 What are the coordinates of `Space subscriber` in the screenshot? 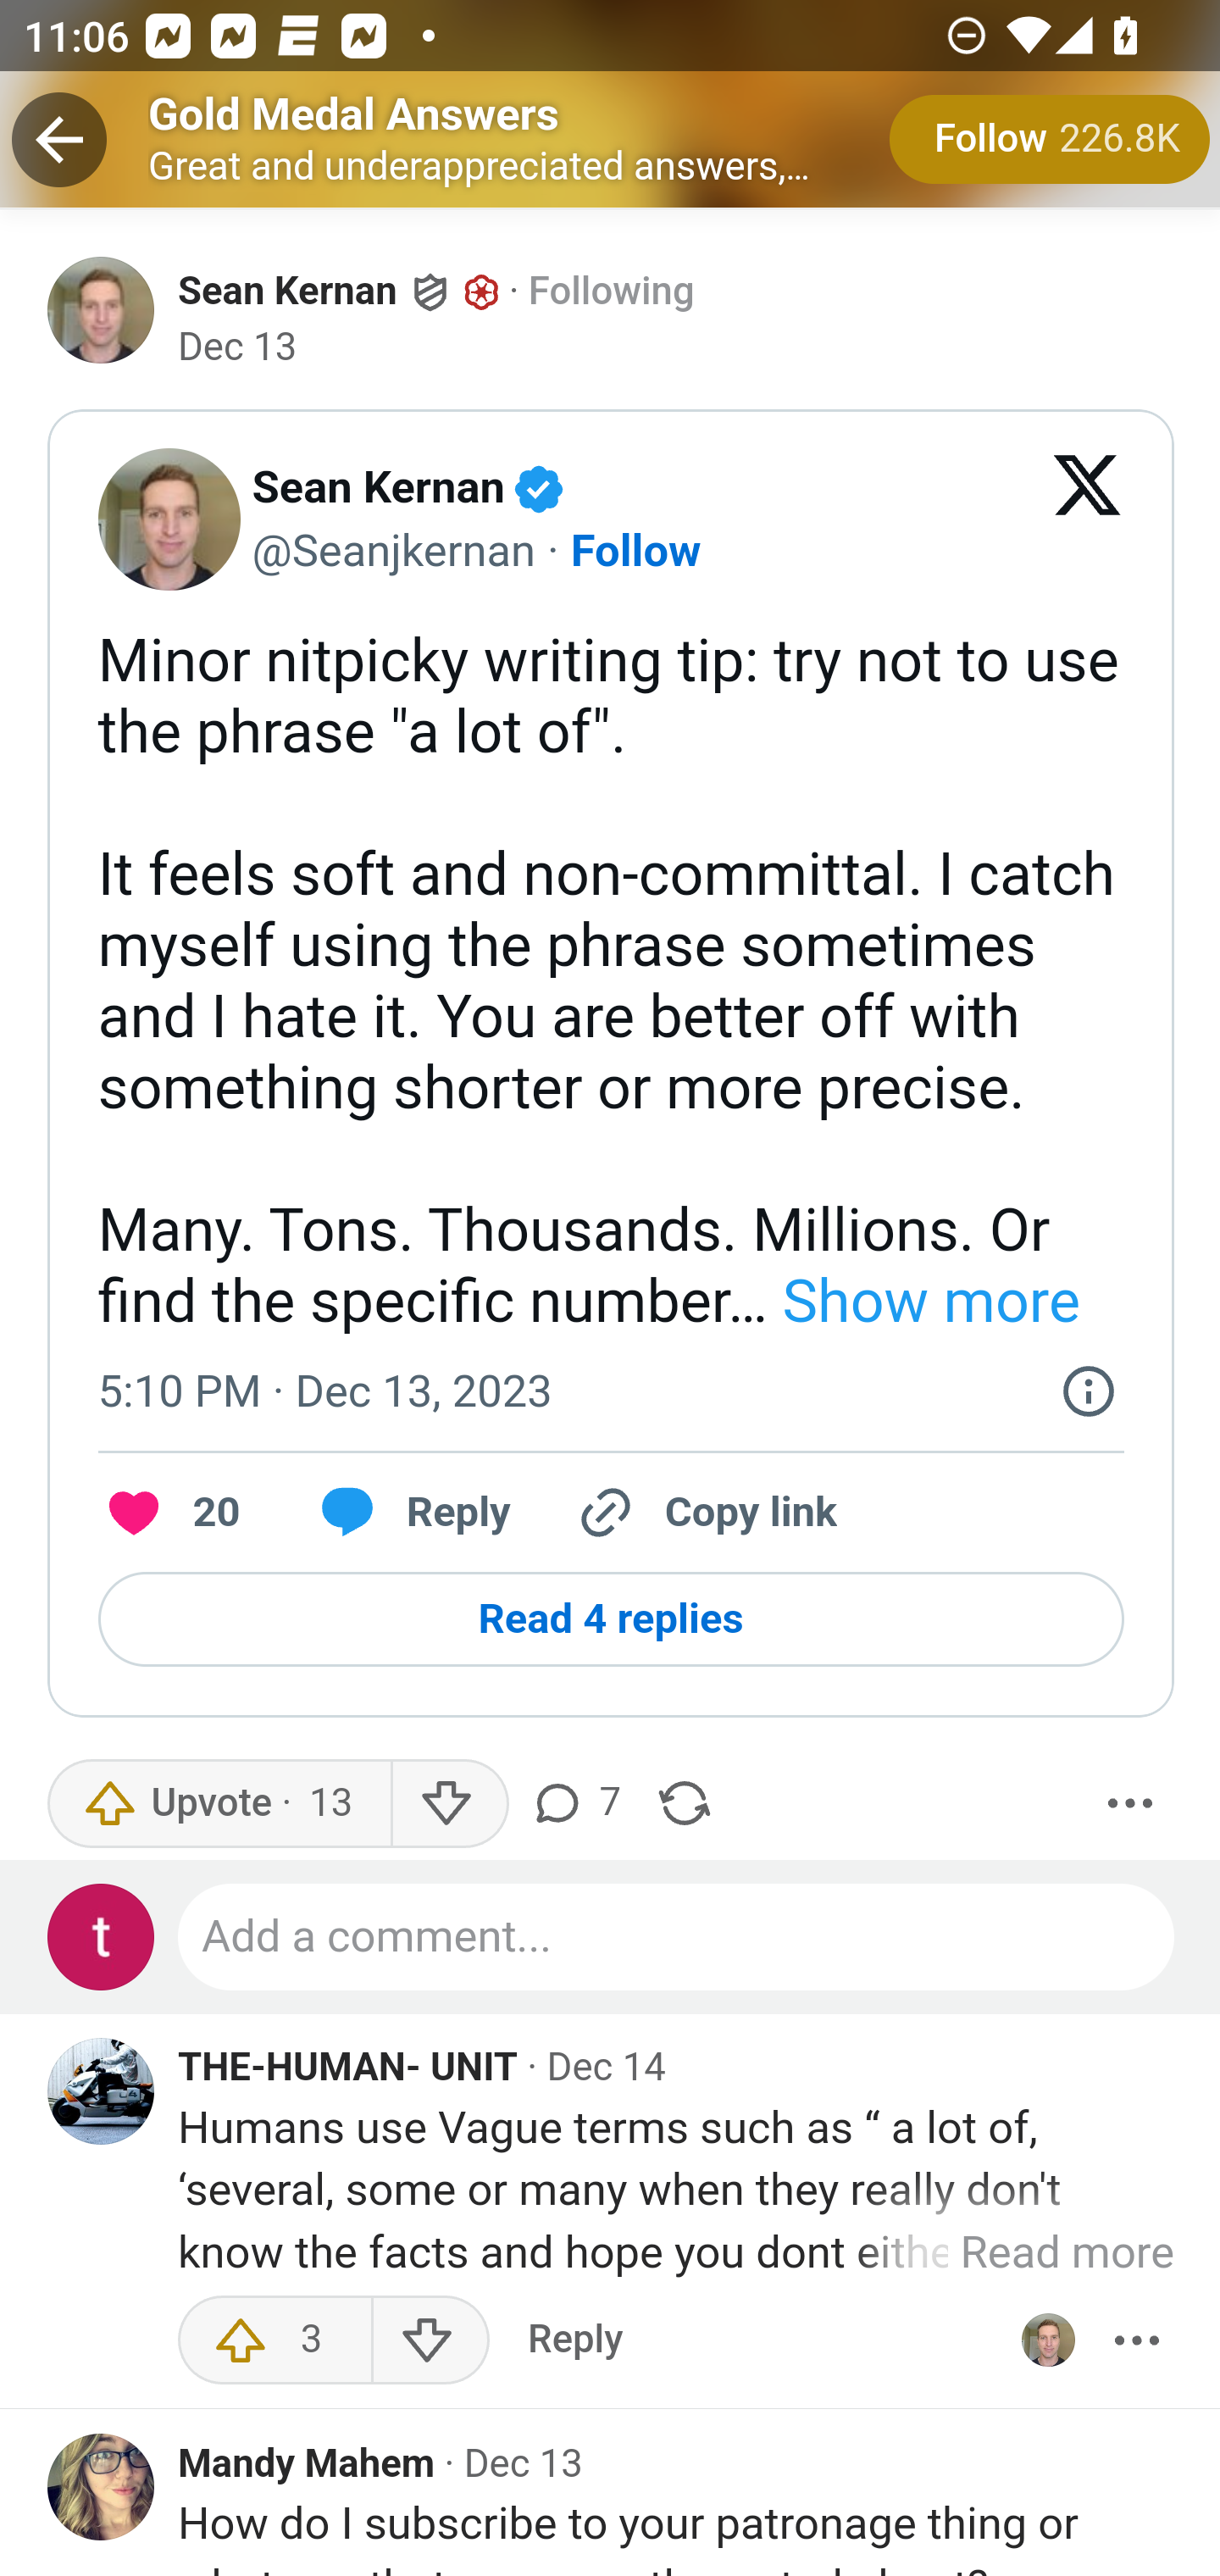 It's located at (481, 291).